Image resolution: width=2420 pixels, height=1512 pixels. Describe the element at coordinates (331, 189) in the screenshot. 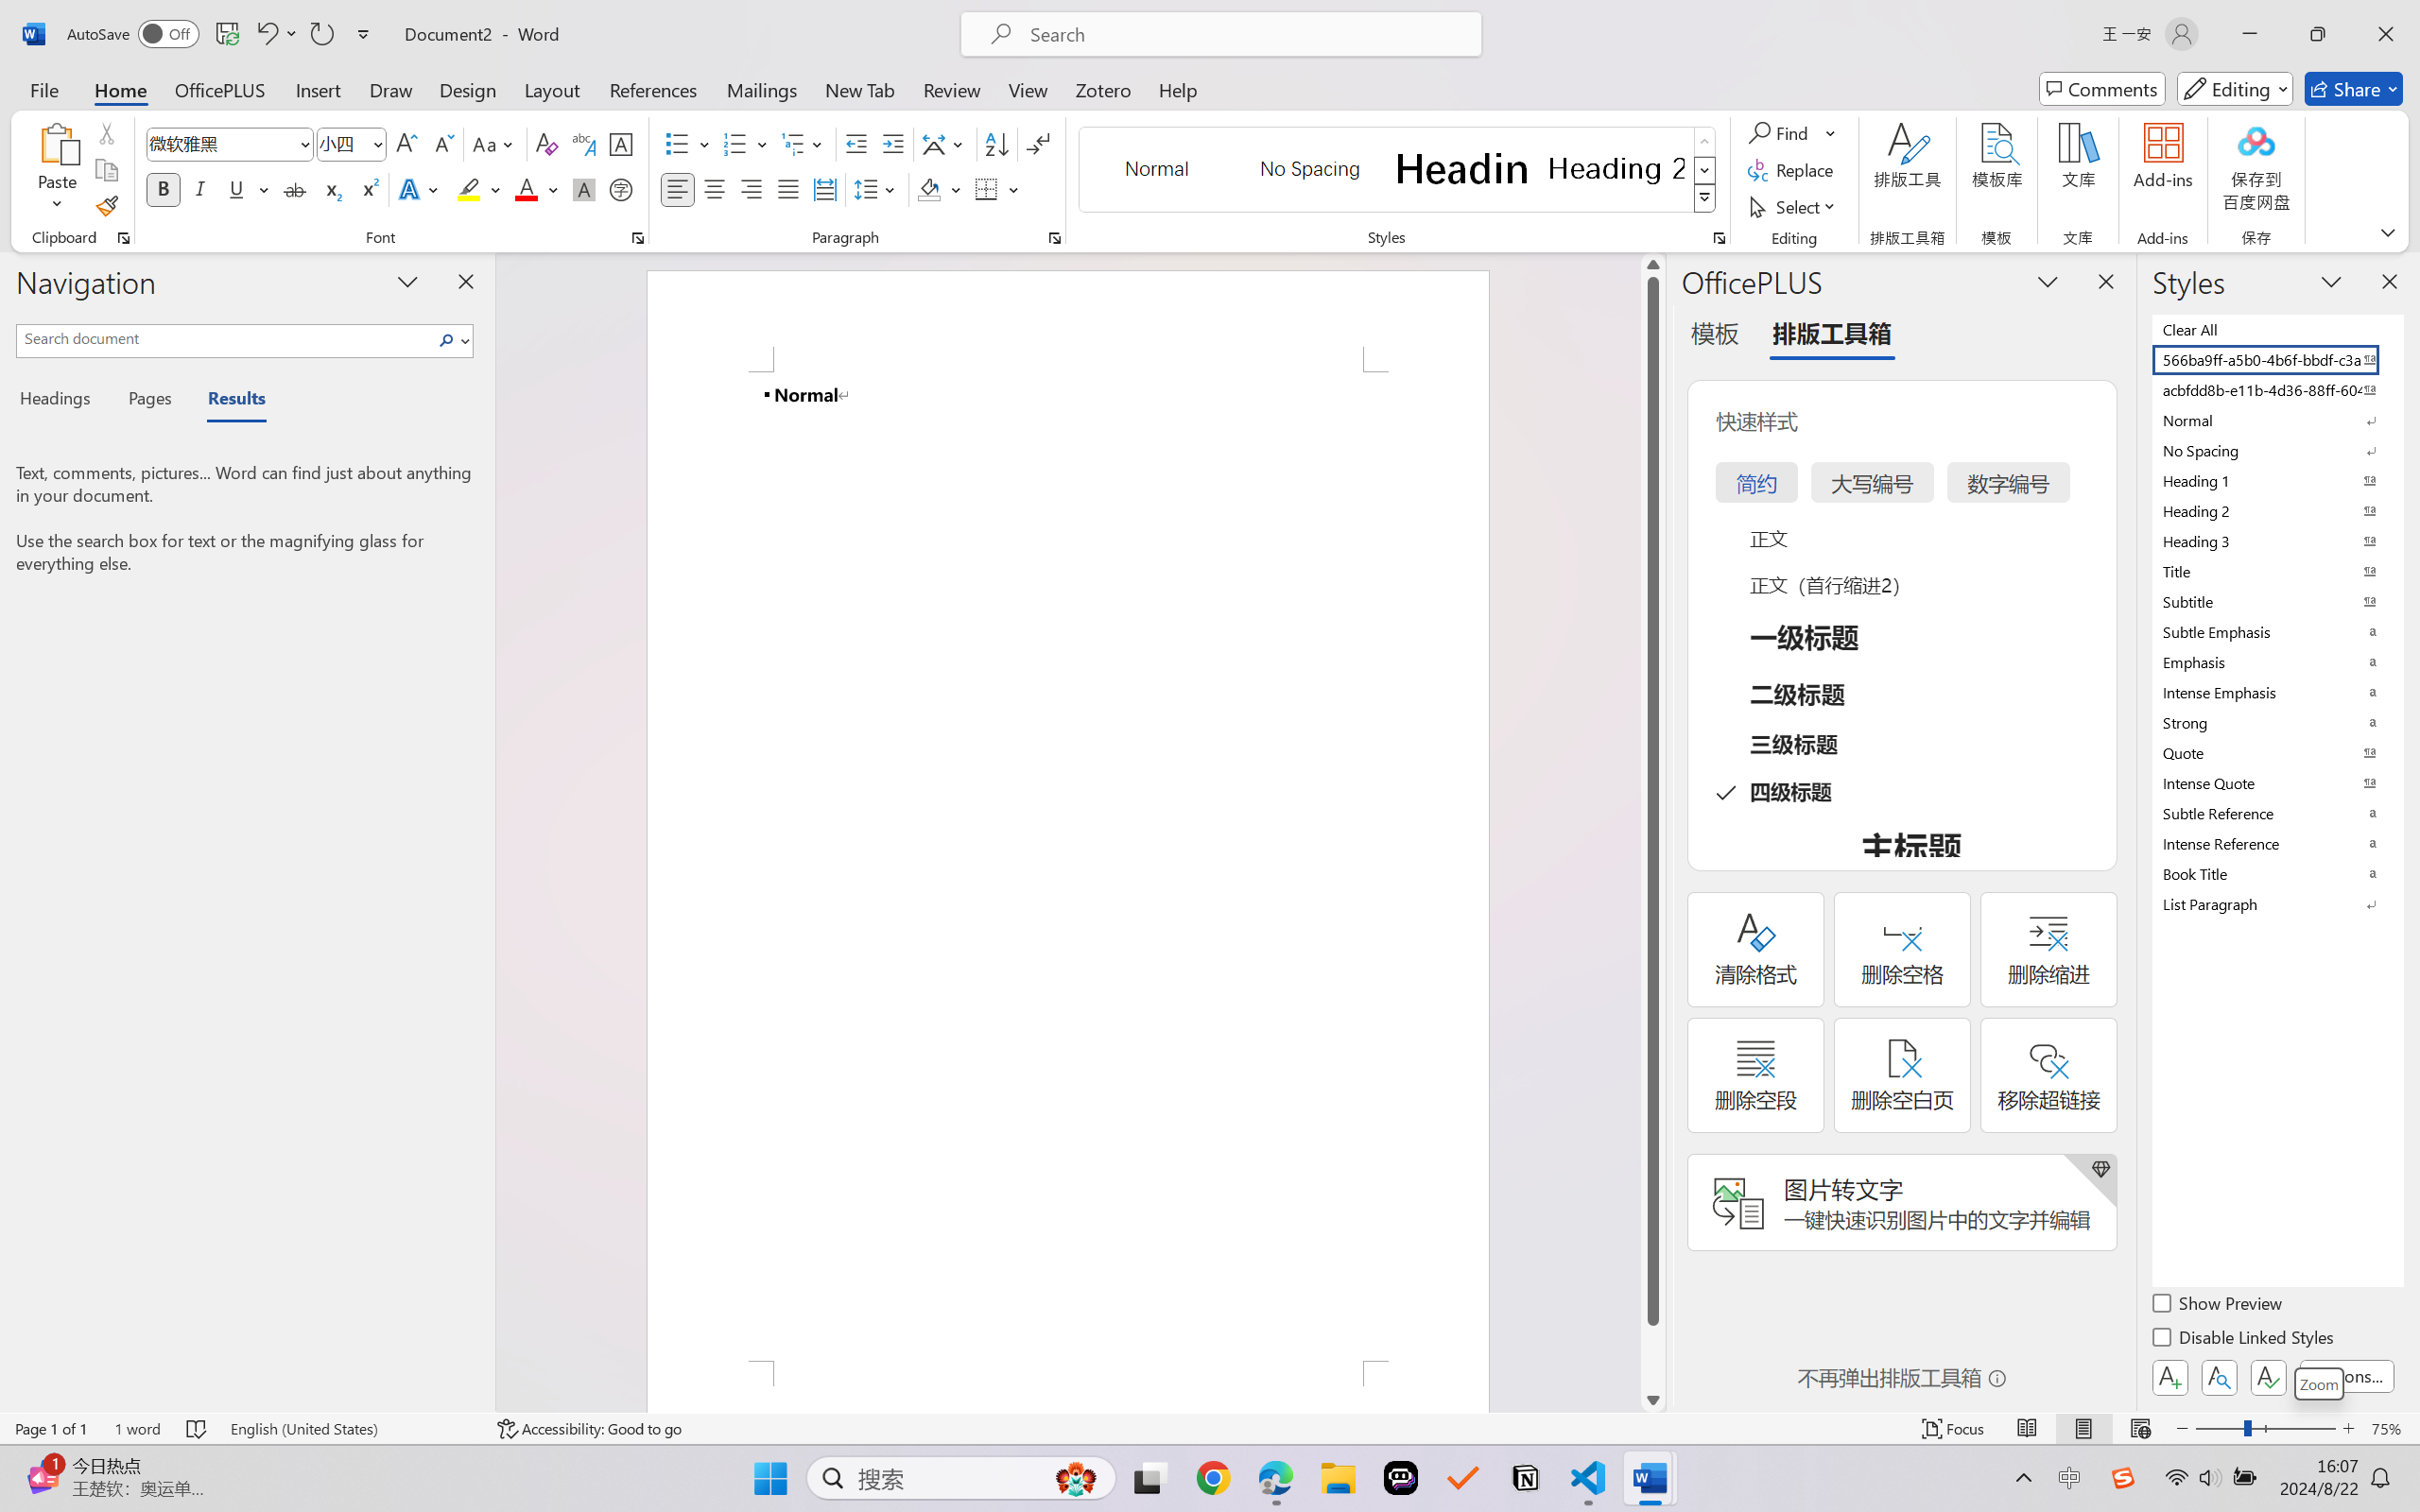

I see `Subscript` at that location.